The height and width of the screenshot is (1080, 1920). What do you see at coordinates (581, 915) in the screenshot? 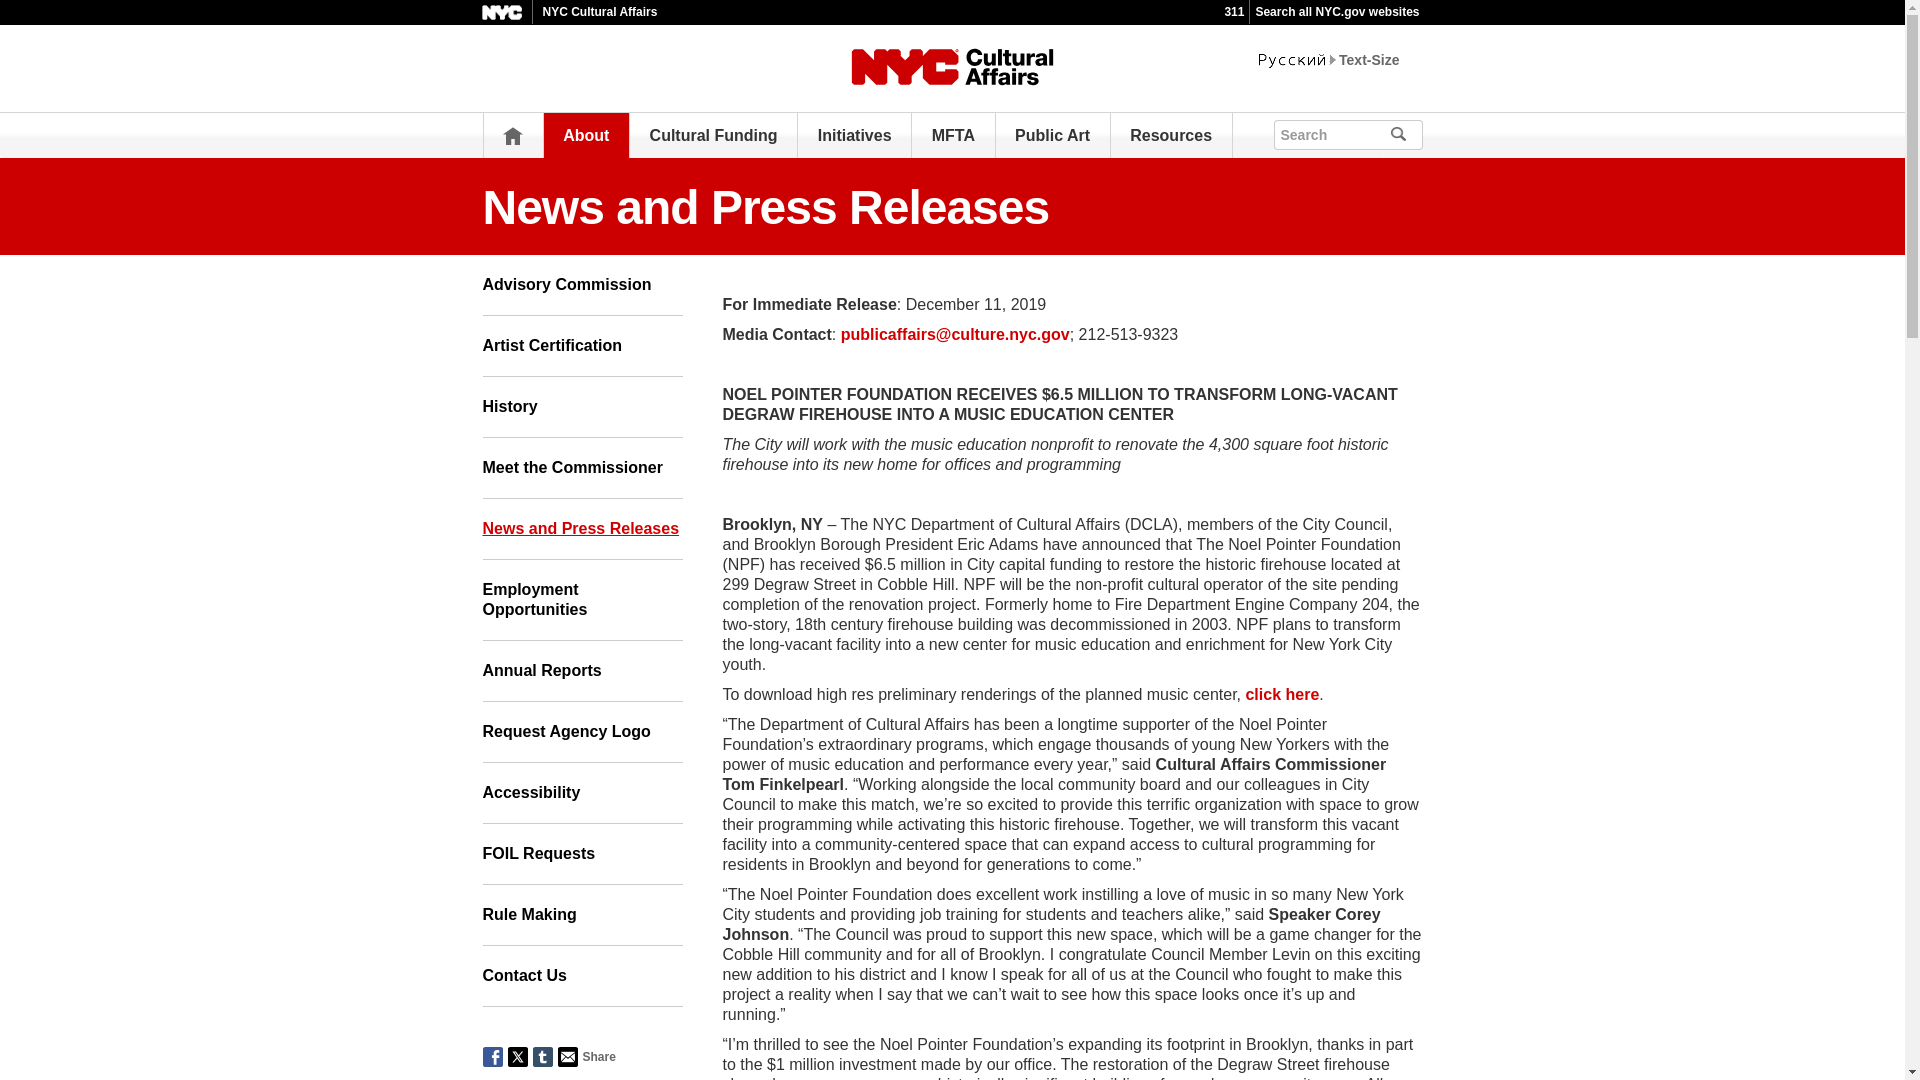
I see `Rule Making` at bounding box center [581, 915].